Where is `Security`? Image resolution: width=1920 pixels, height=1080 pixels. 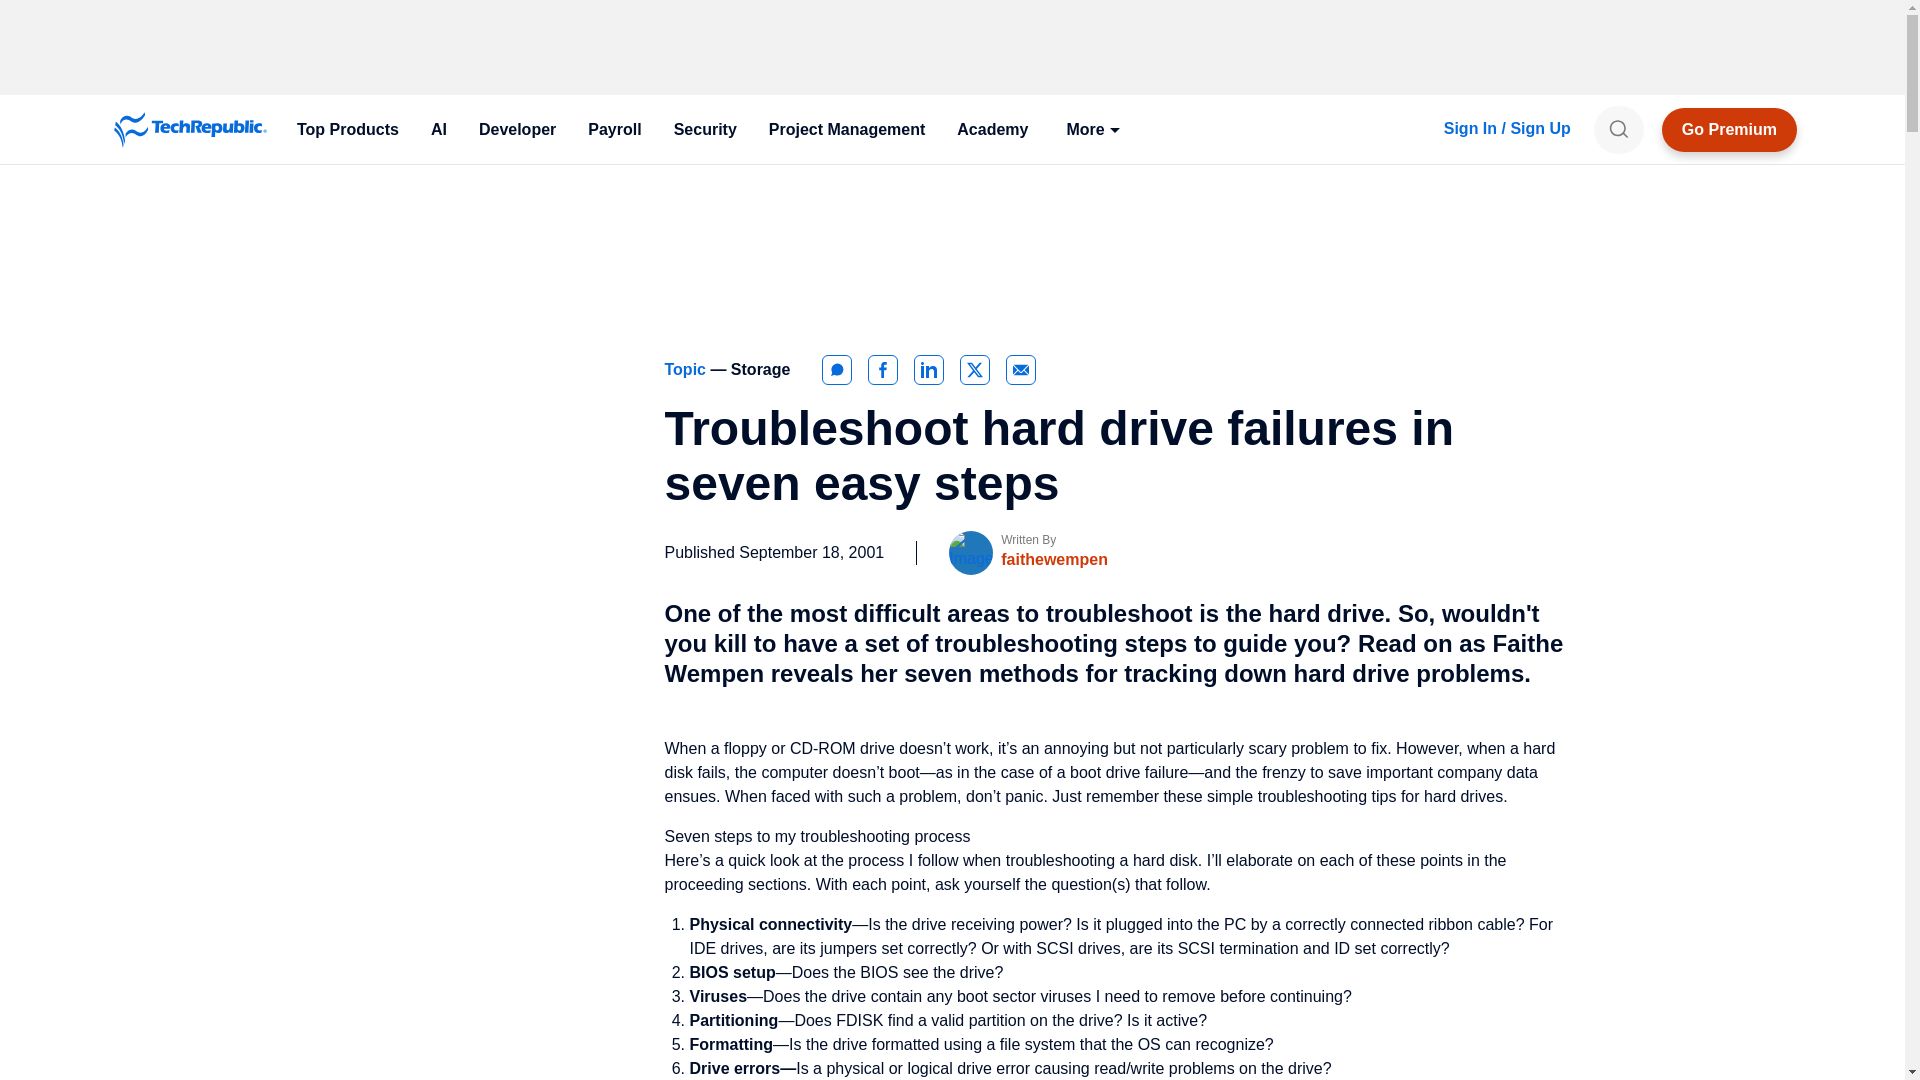
Security is located at coordinates (705, 130).